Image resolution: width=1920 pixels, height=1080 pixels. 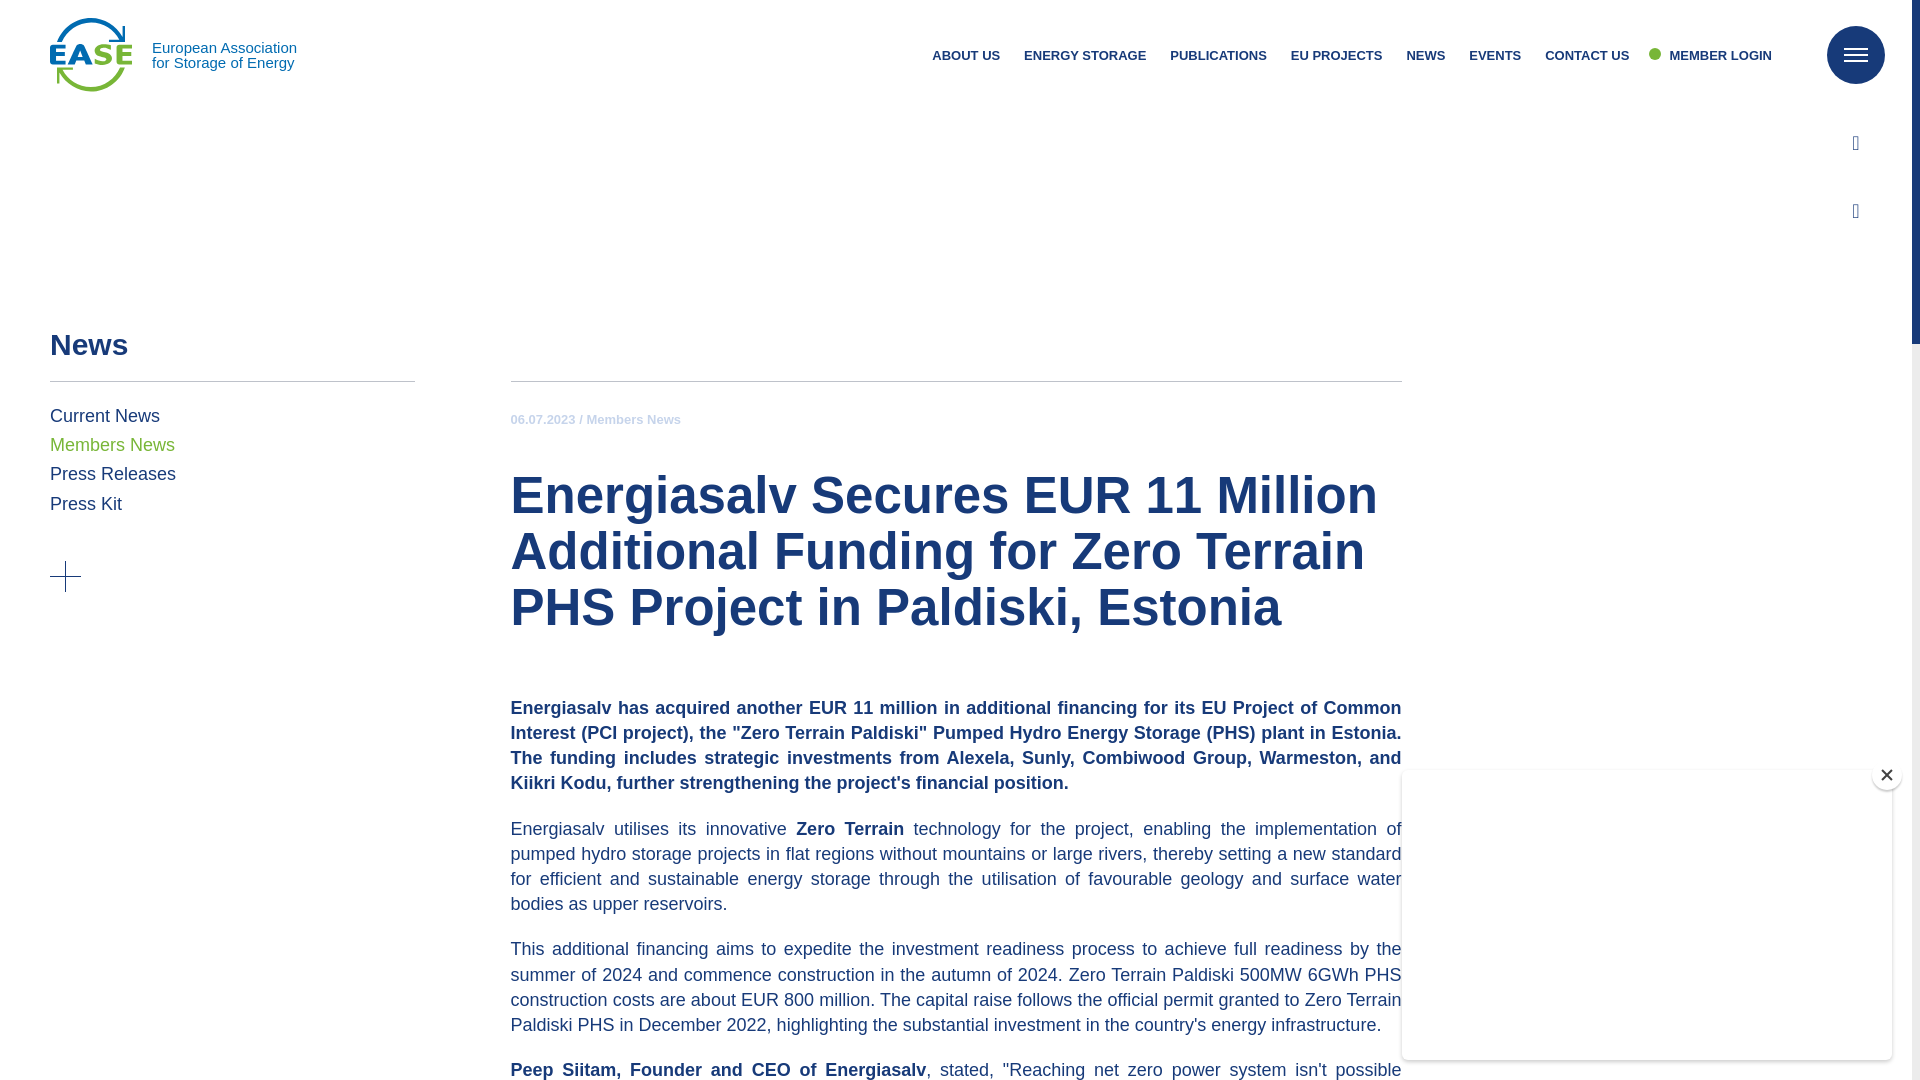 I want to click on EU PROJECTS, so click(x=173, y=54).